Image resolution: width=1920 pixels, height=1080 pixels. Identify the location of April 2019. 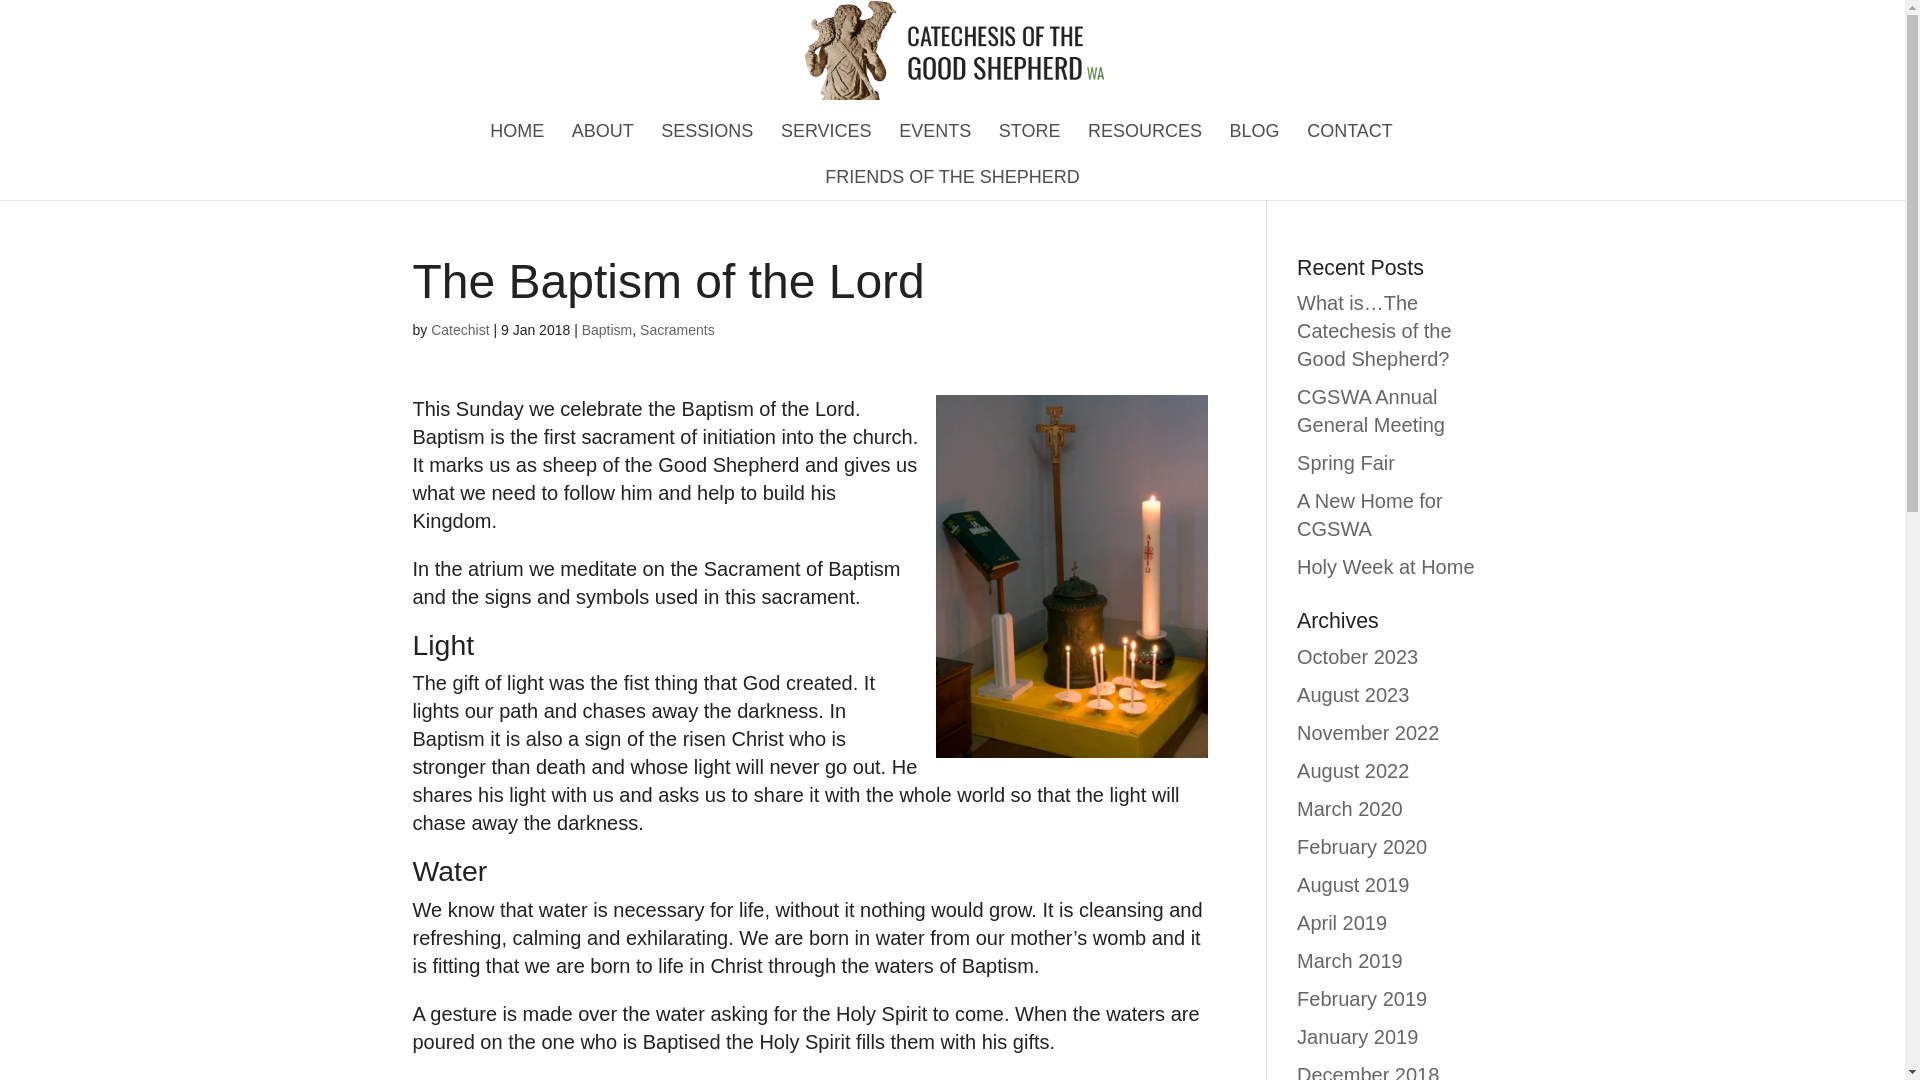
(1342, 922).